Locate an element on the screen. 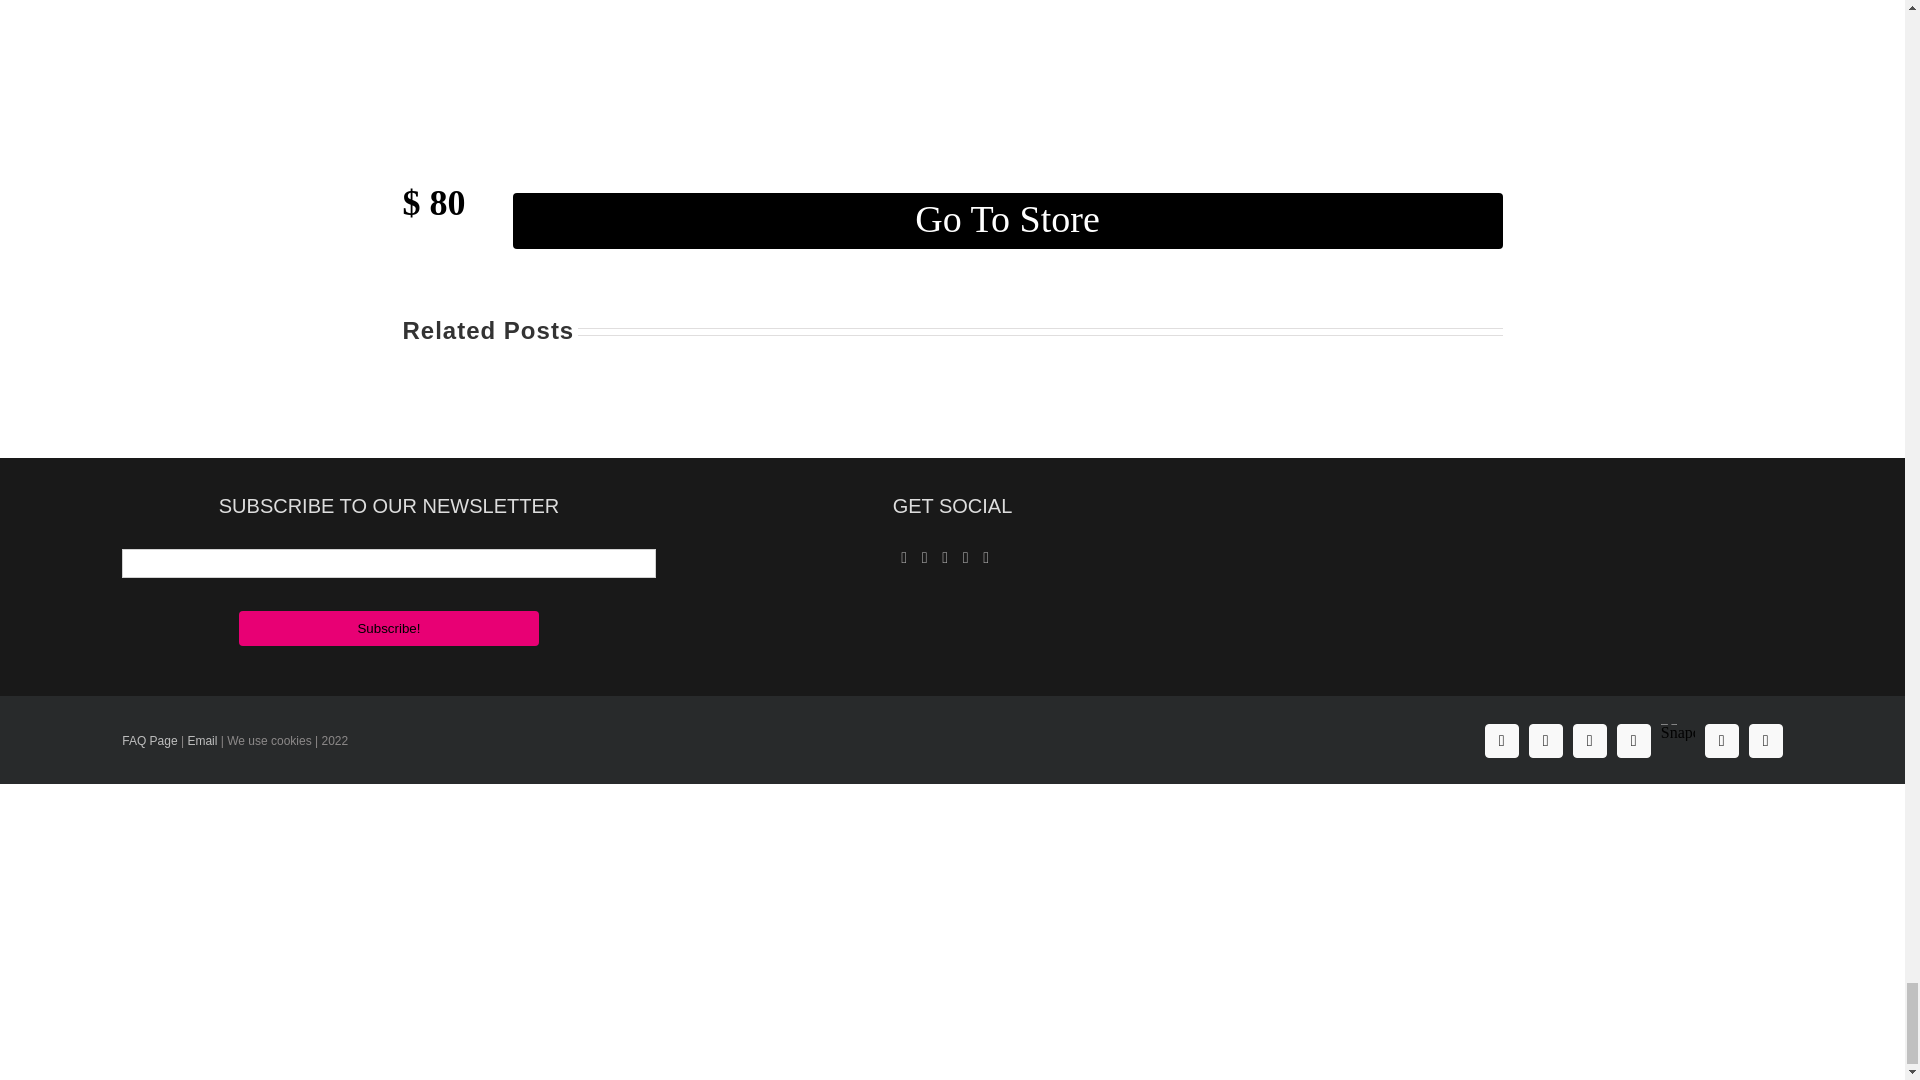 Image resolution: width=1920 pixels, height=1080 pixels. Vk is located at coordinates (1722, 740).